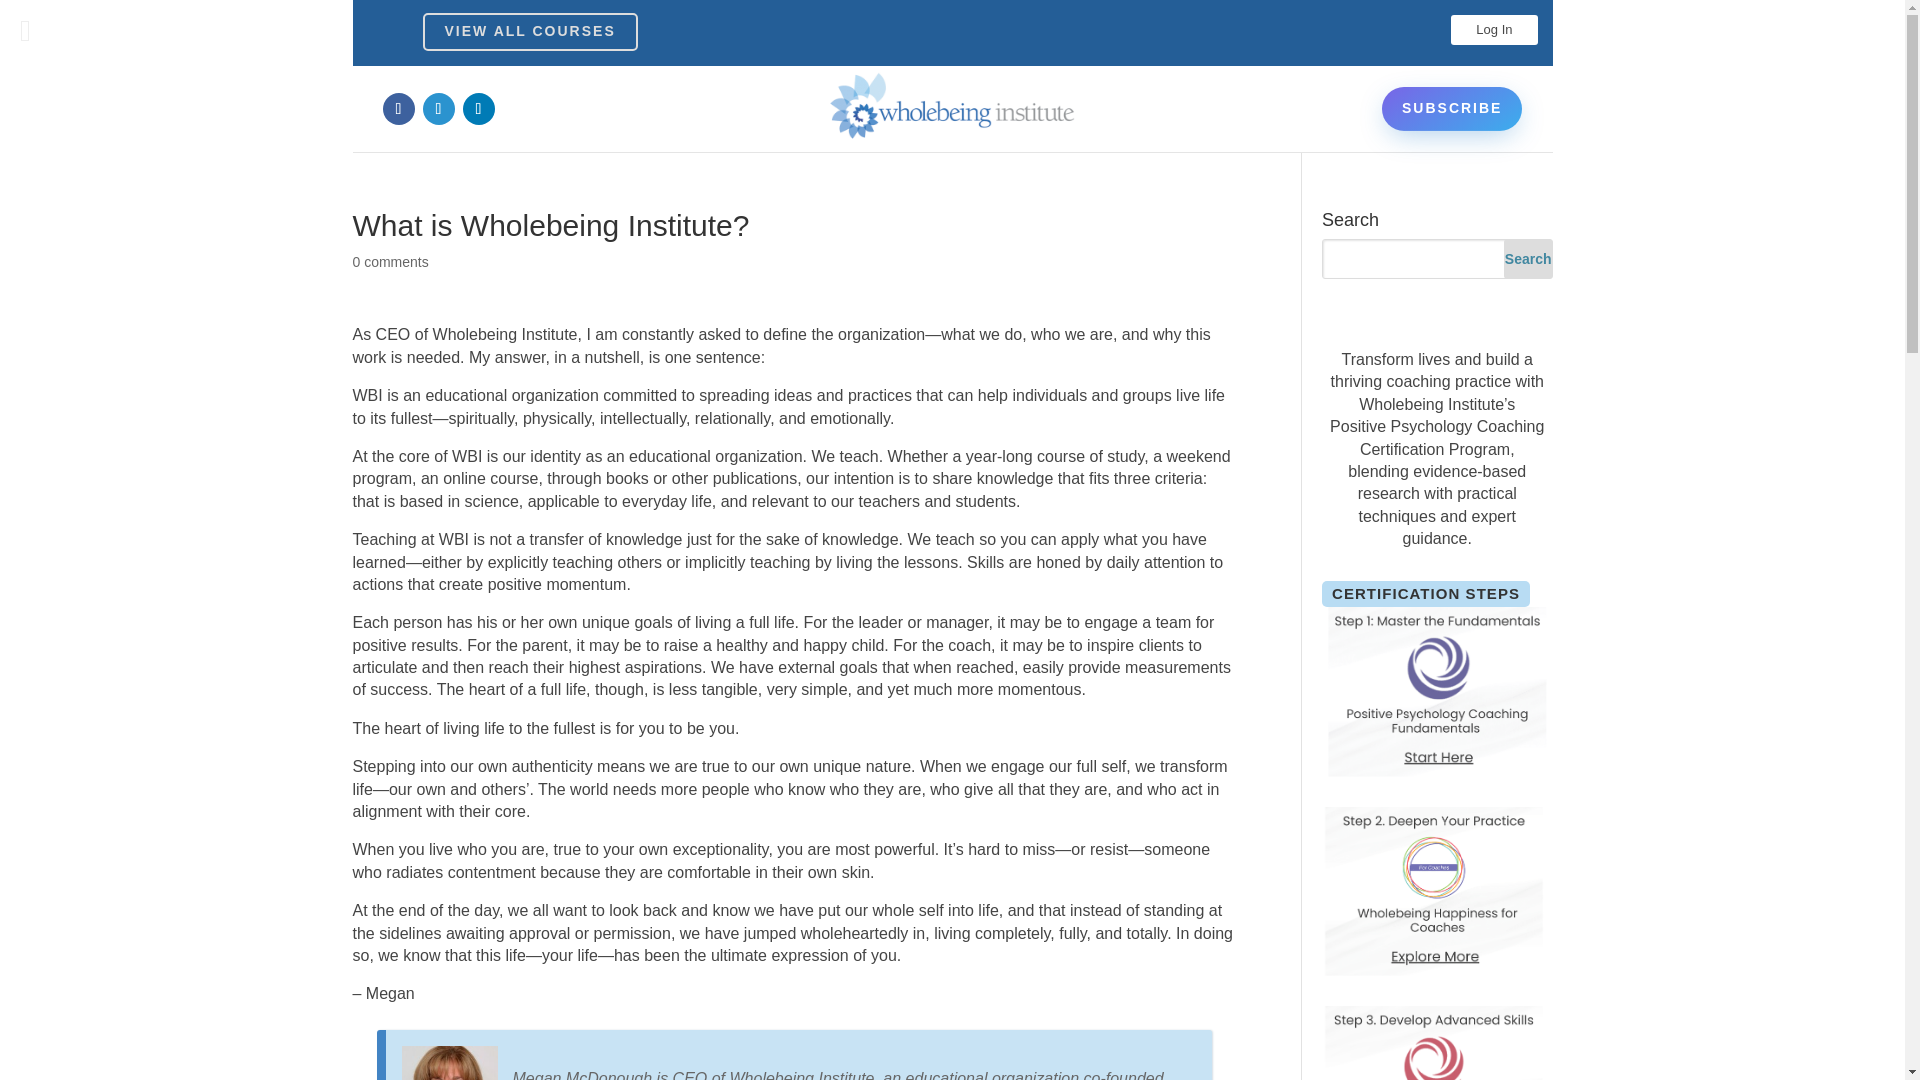  Describe the element at coordinates (1528, 258) in the screenshot. I see `Search` at that location.